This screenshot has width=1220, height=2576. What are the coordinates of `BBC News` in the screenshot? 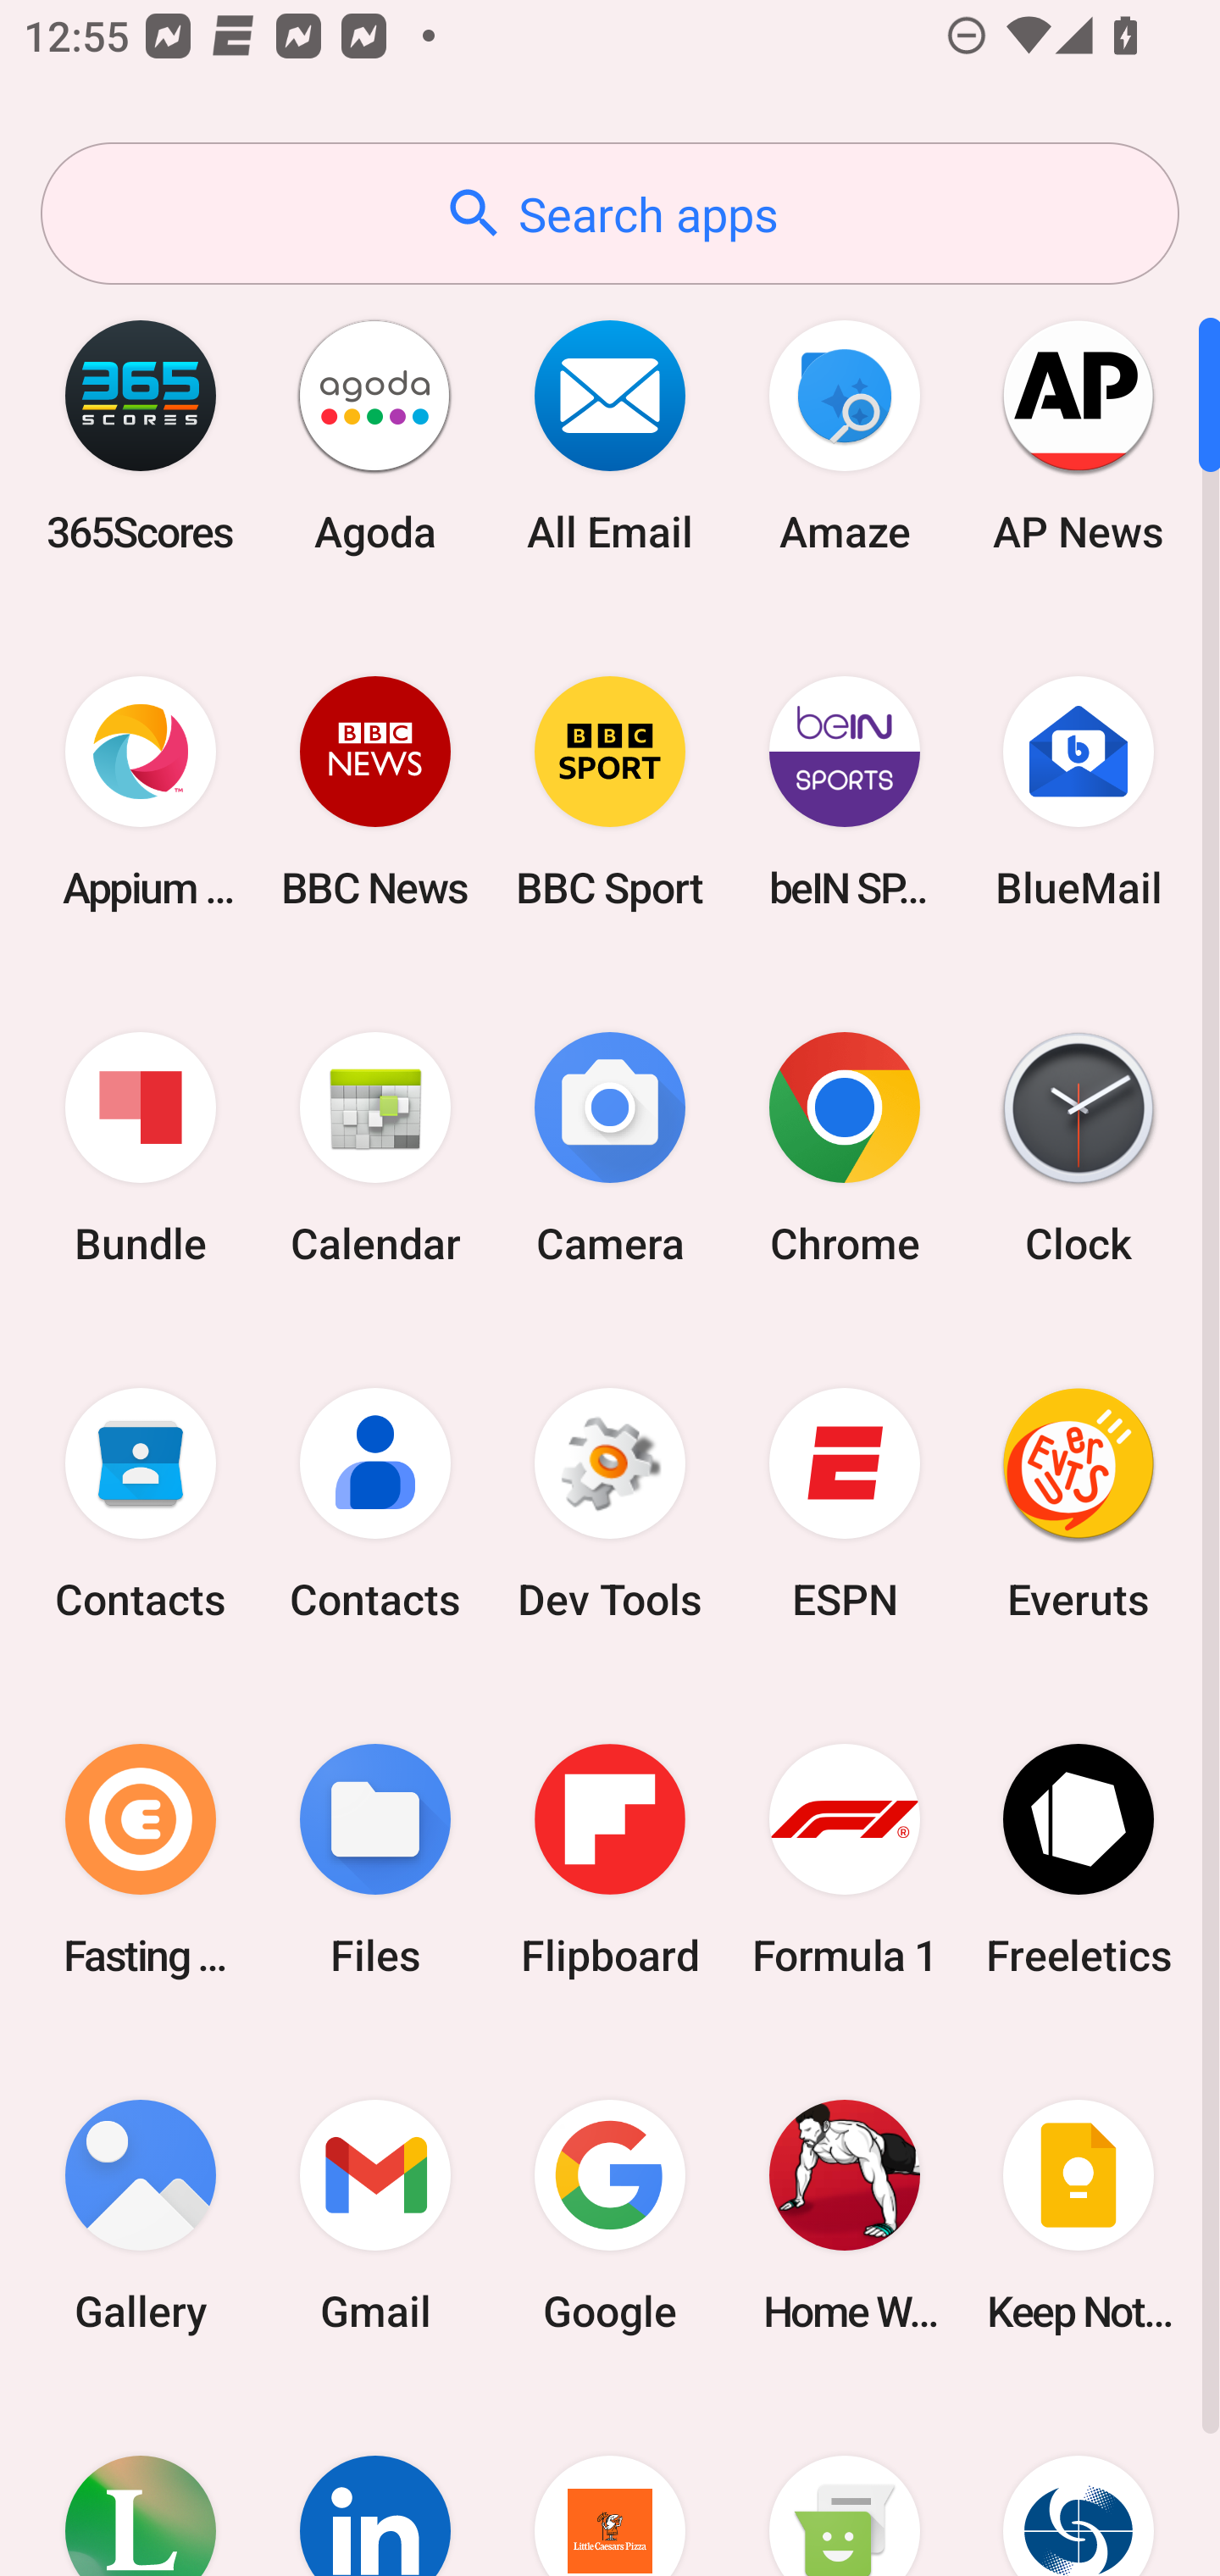 It's located at (375, 791).